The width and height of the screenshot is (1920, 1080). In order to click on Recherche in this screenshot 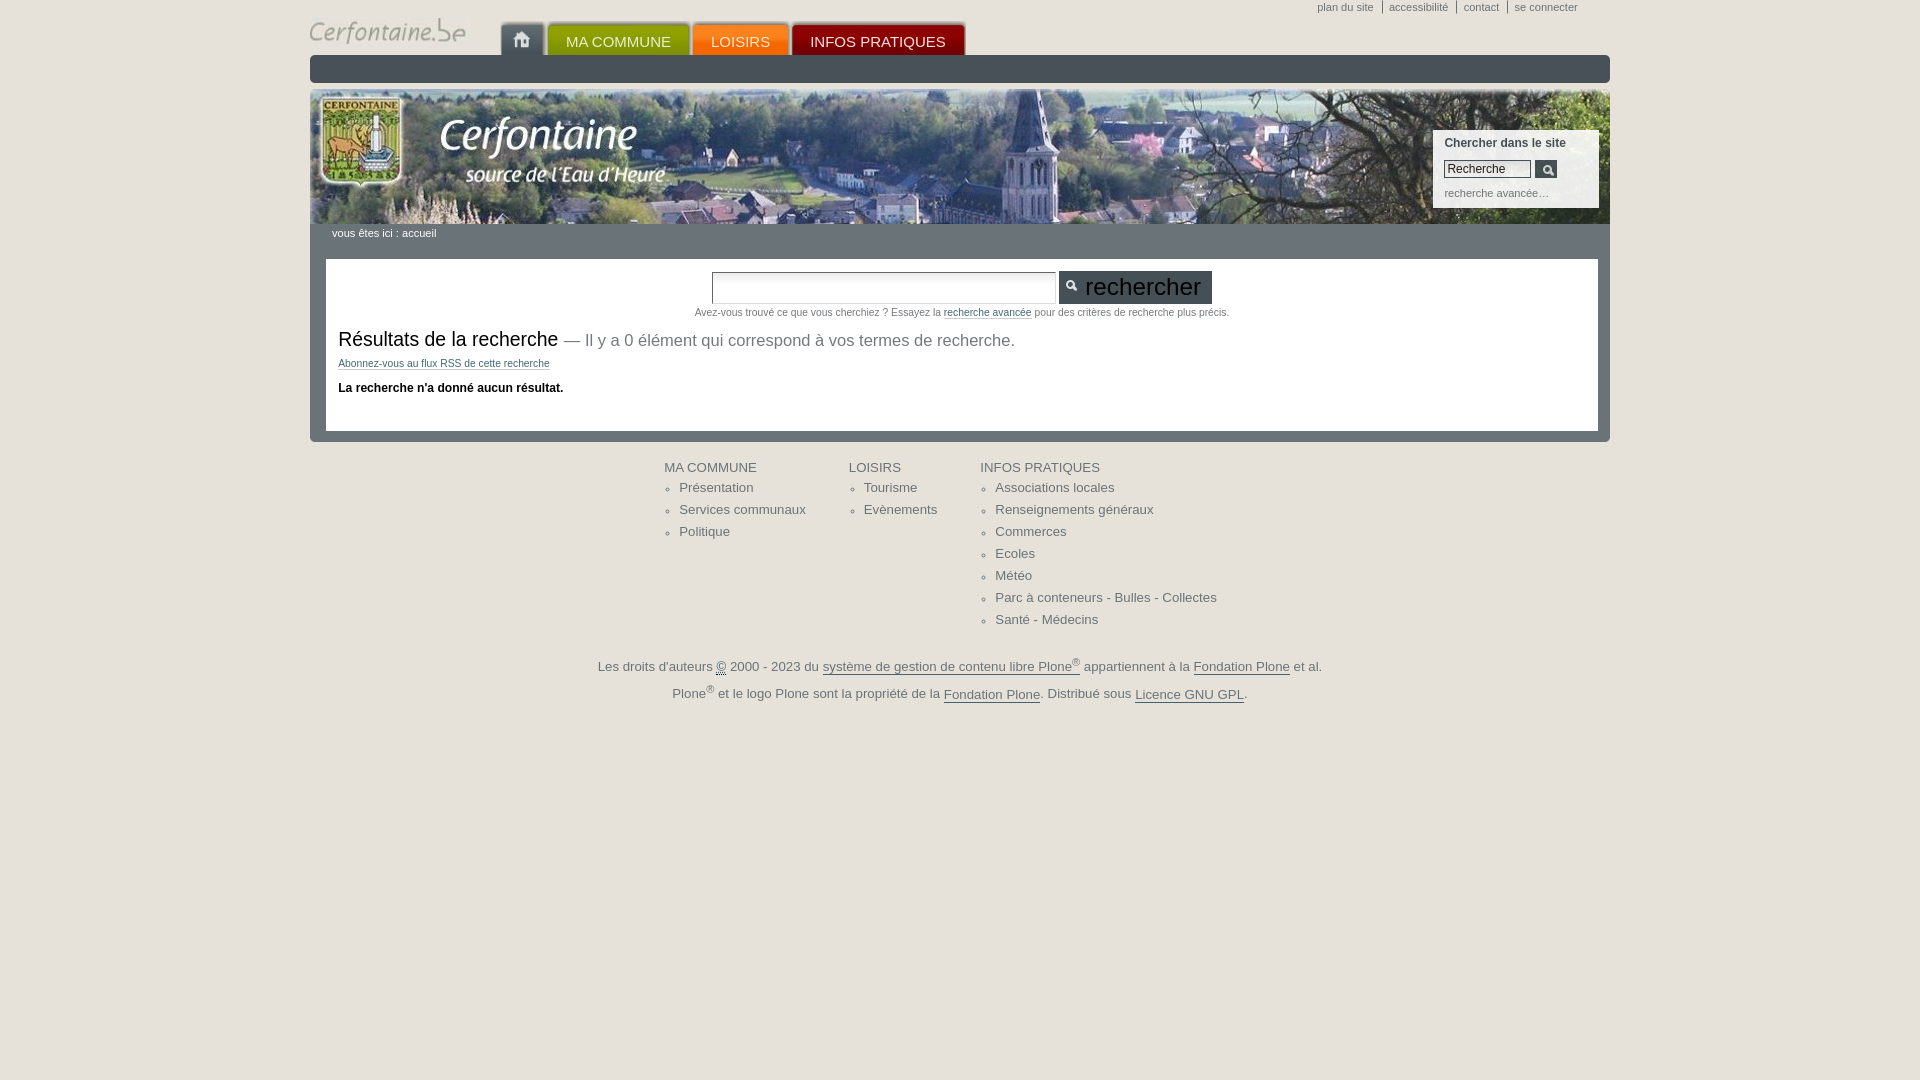, I will do `click(1488, 169)`.